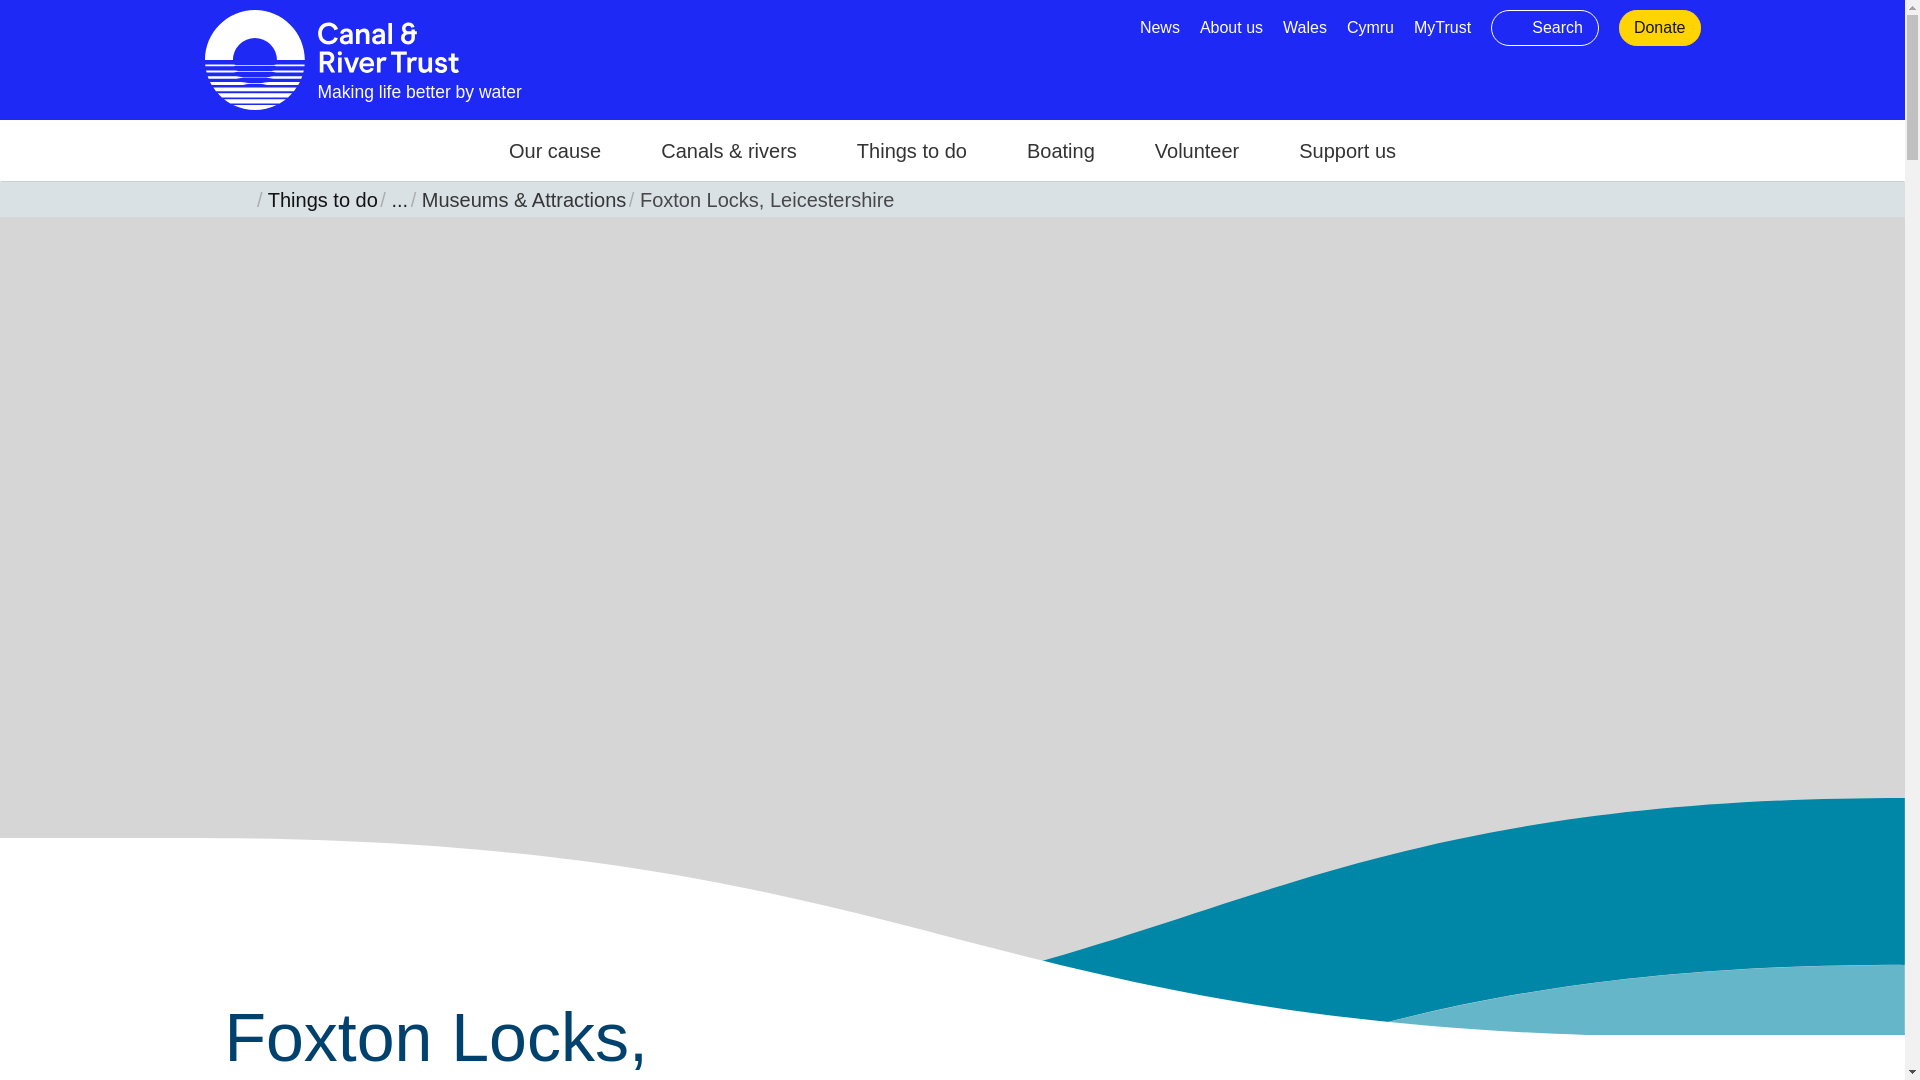 This screenshot has width=1920, height=1080. Describe the element at coordinates (1198, 150) in the screenshot. I see `Volunteer` at that location.